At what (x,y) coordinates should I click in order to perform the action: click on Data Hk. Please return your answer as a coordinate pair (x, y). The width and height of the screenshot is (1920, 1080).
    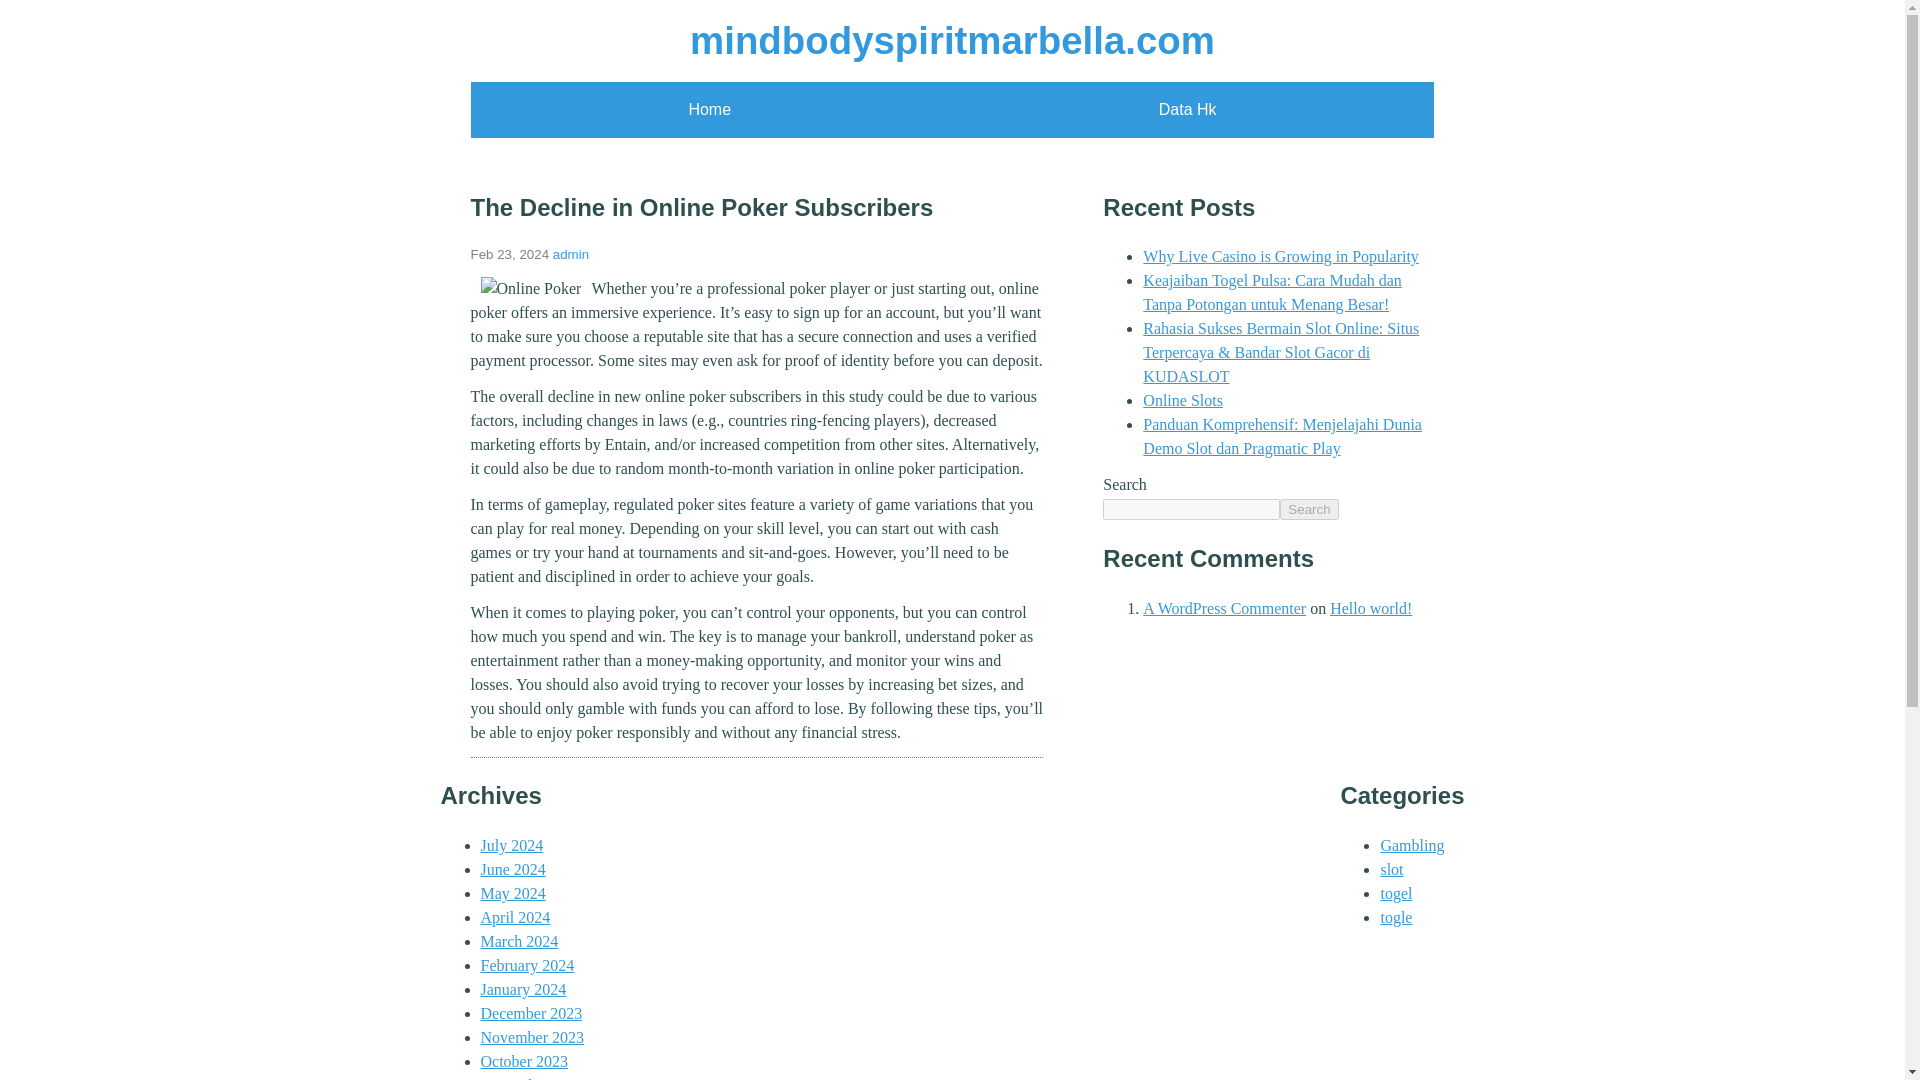
    Looking at the image, I should click on (1188, 109).